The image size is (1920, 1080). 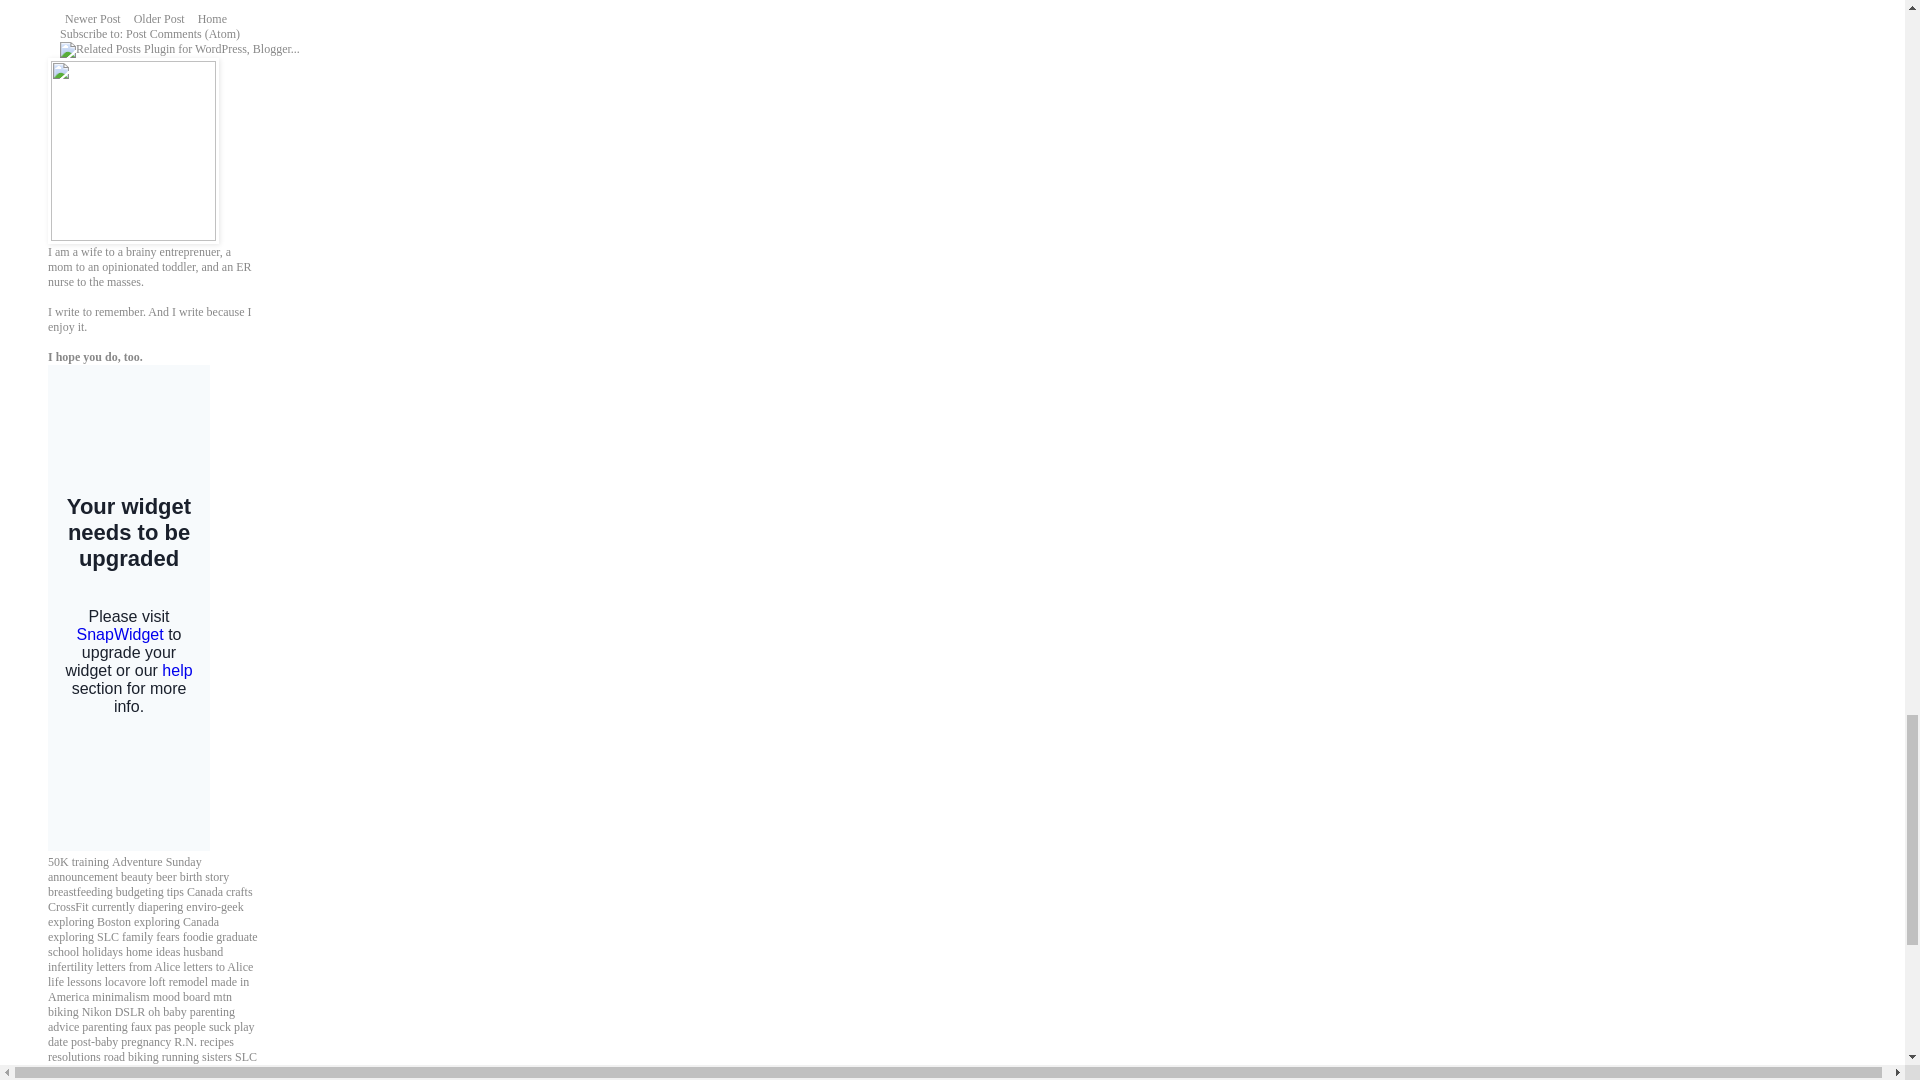 I want to click on beauty, so click(x=136, y=877).